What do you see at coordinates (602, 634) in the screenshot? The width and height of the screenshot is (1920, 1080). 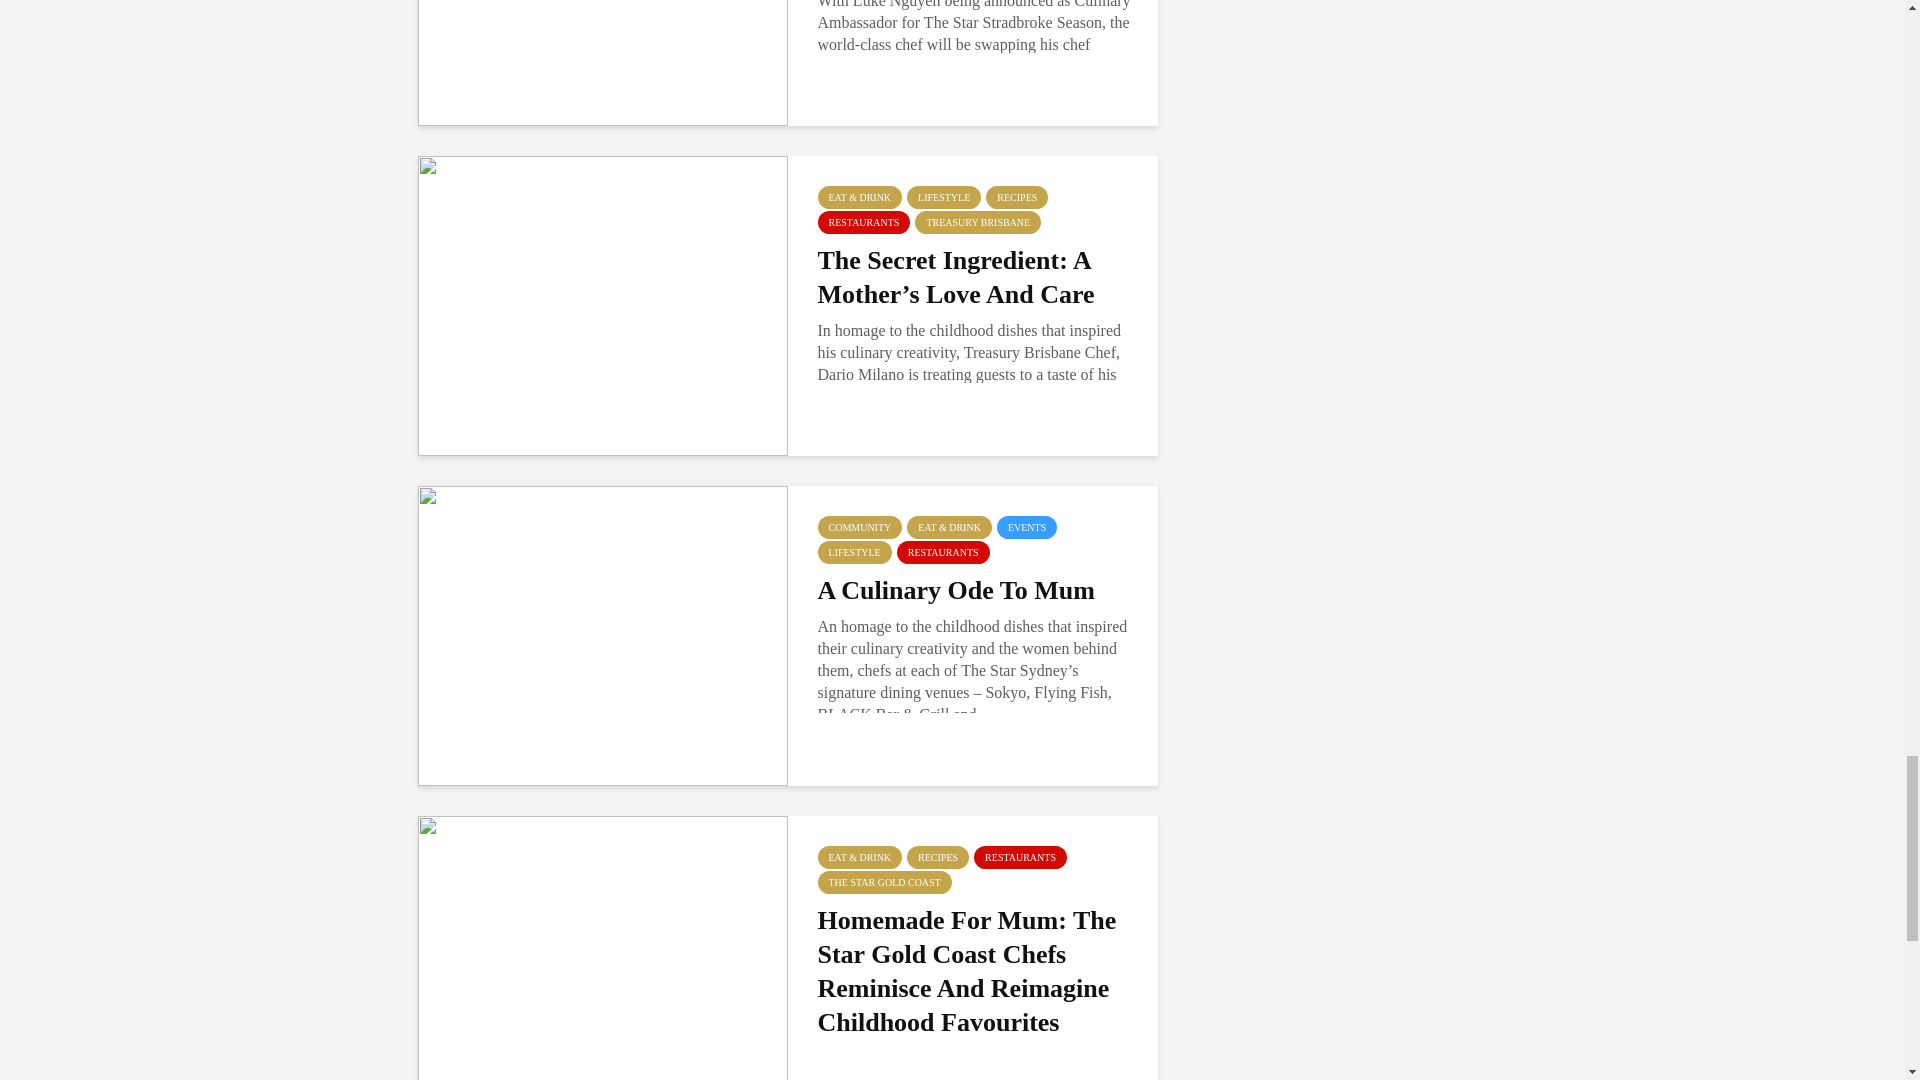 I see `A Culinary Ode To Mum` at bounding box center [602, 634].